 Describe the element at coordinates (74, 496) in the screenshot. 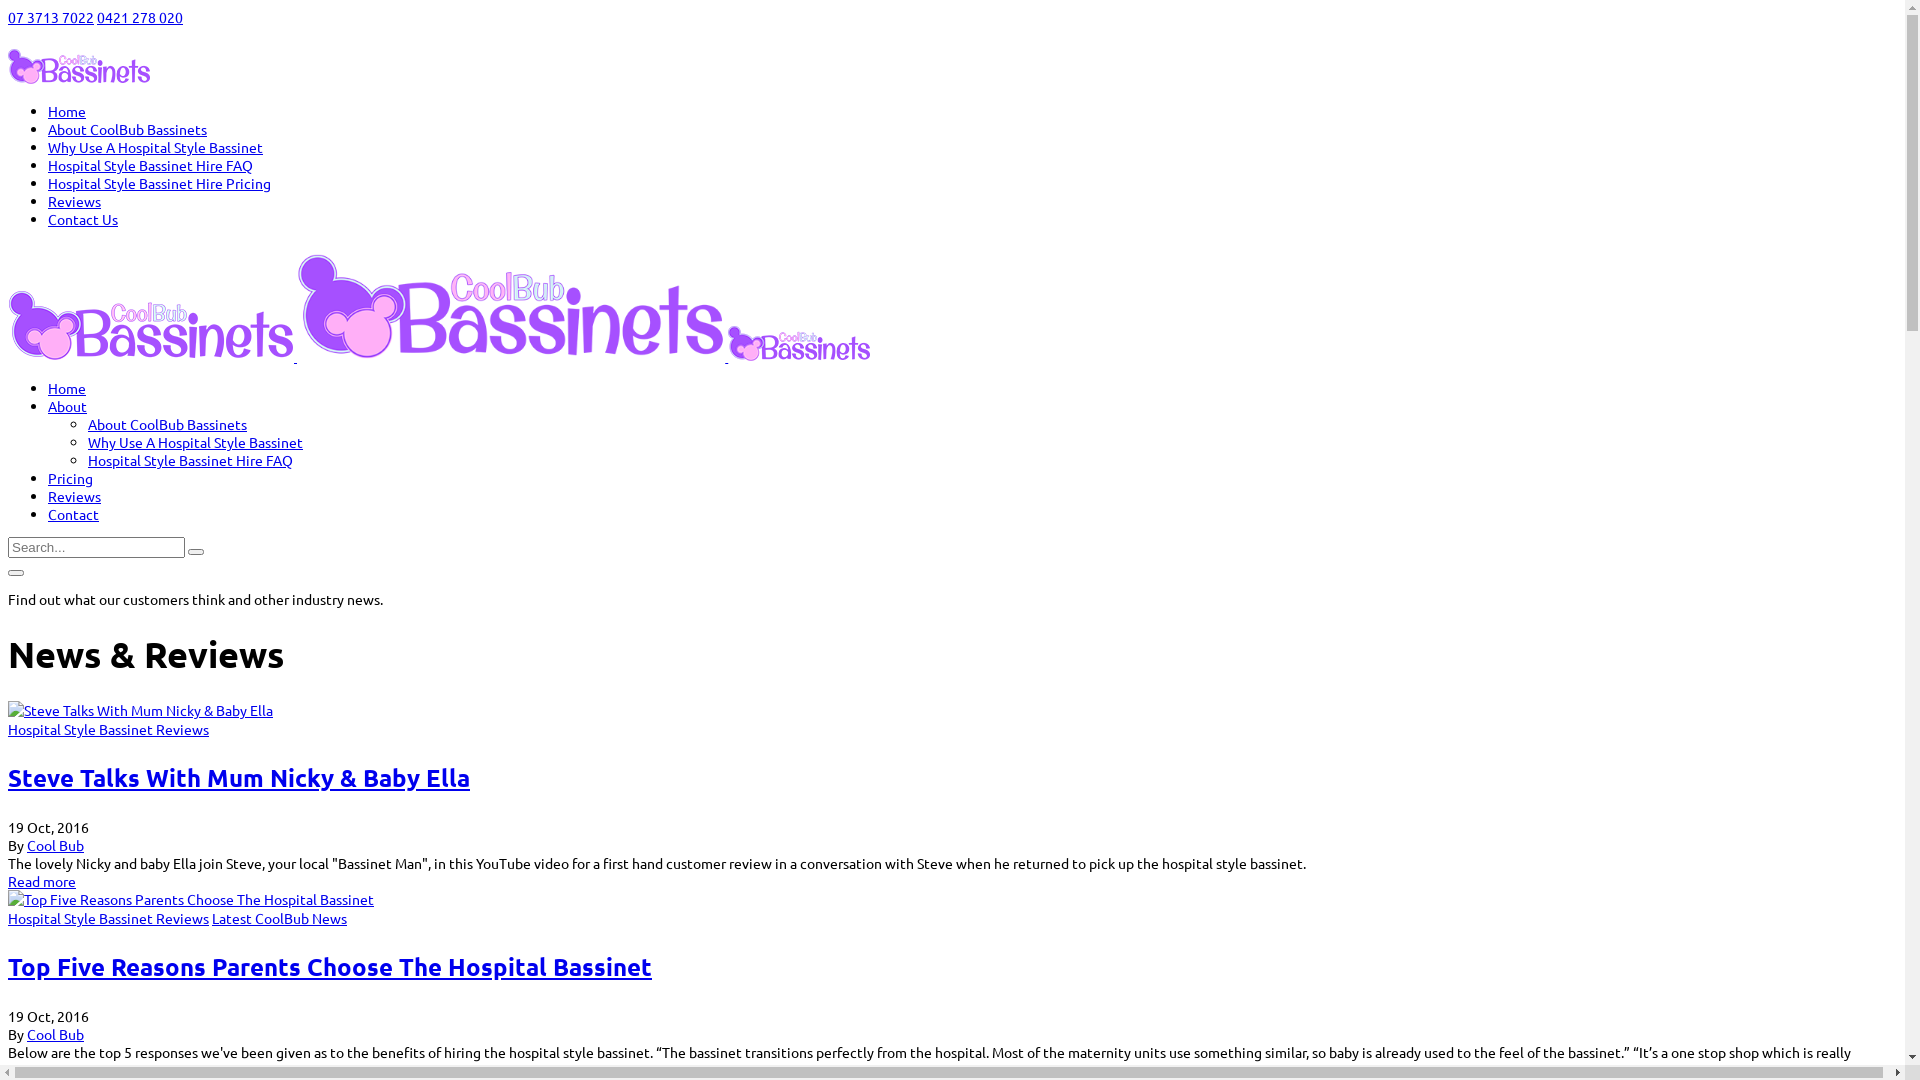

I see `Reviews` at that location.